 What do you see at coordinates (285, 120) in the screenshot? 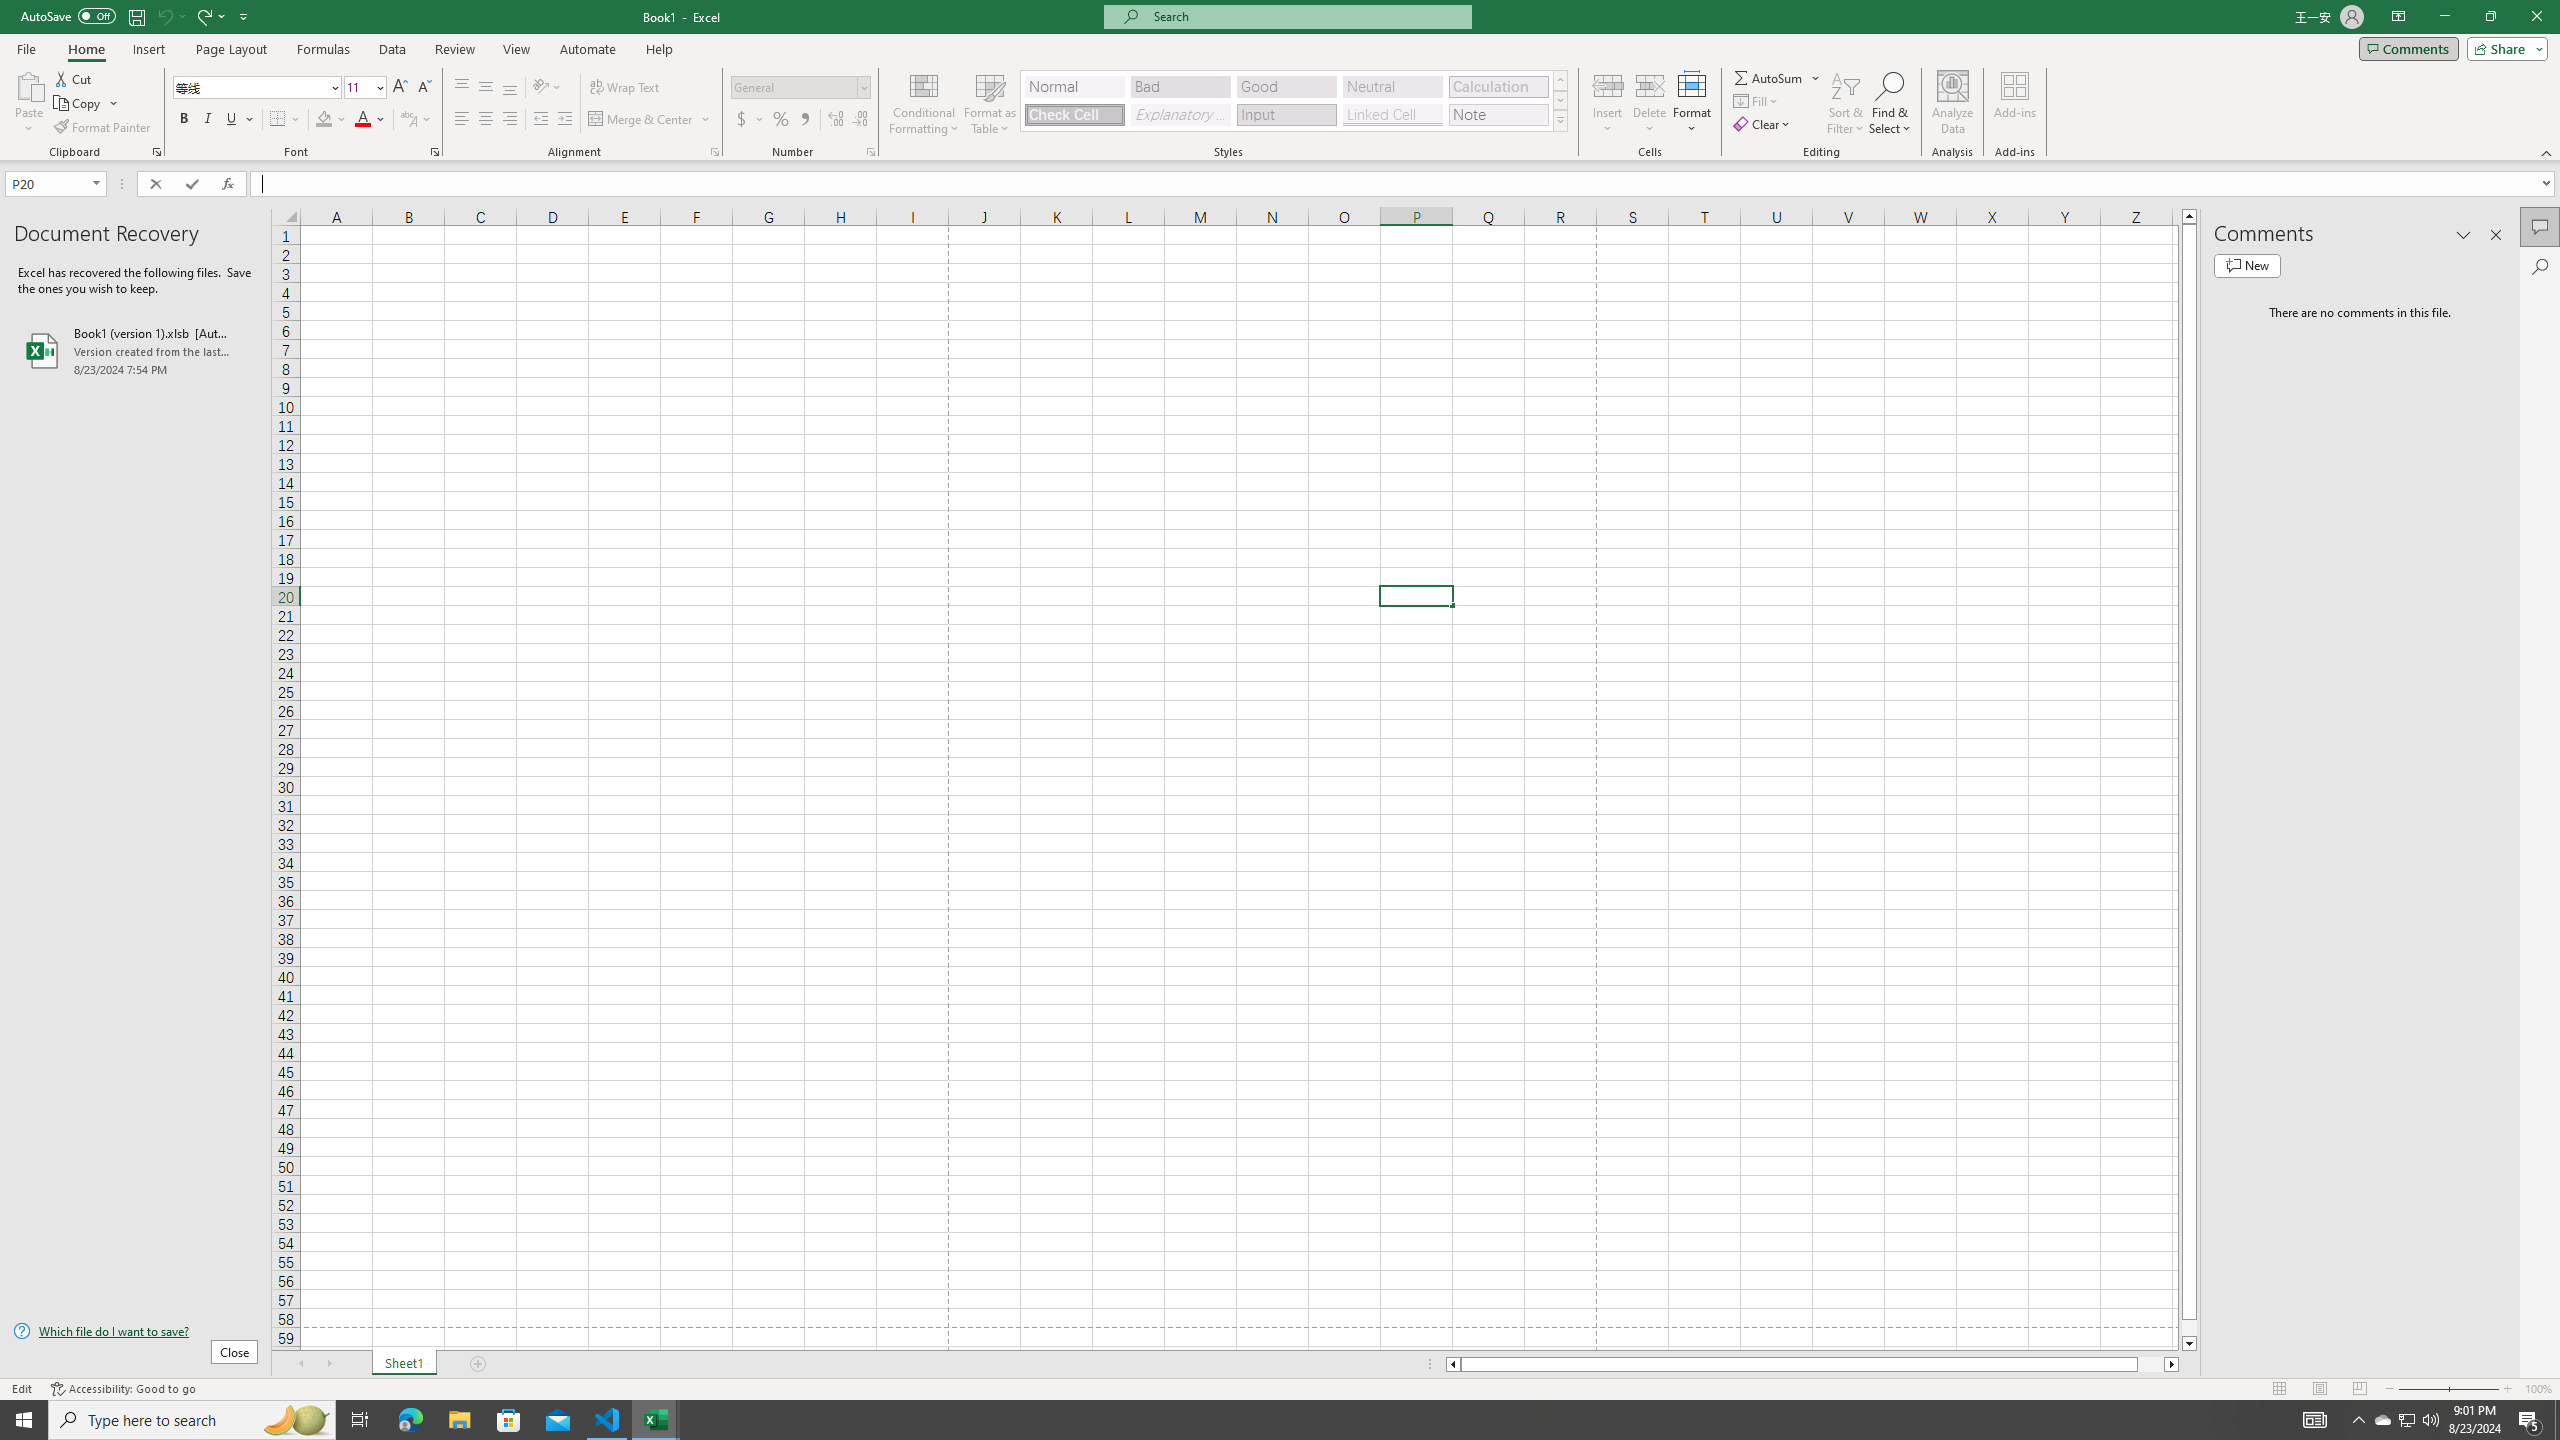
I see `Borders` at bounding box center [285, 120].